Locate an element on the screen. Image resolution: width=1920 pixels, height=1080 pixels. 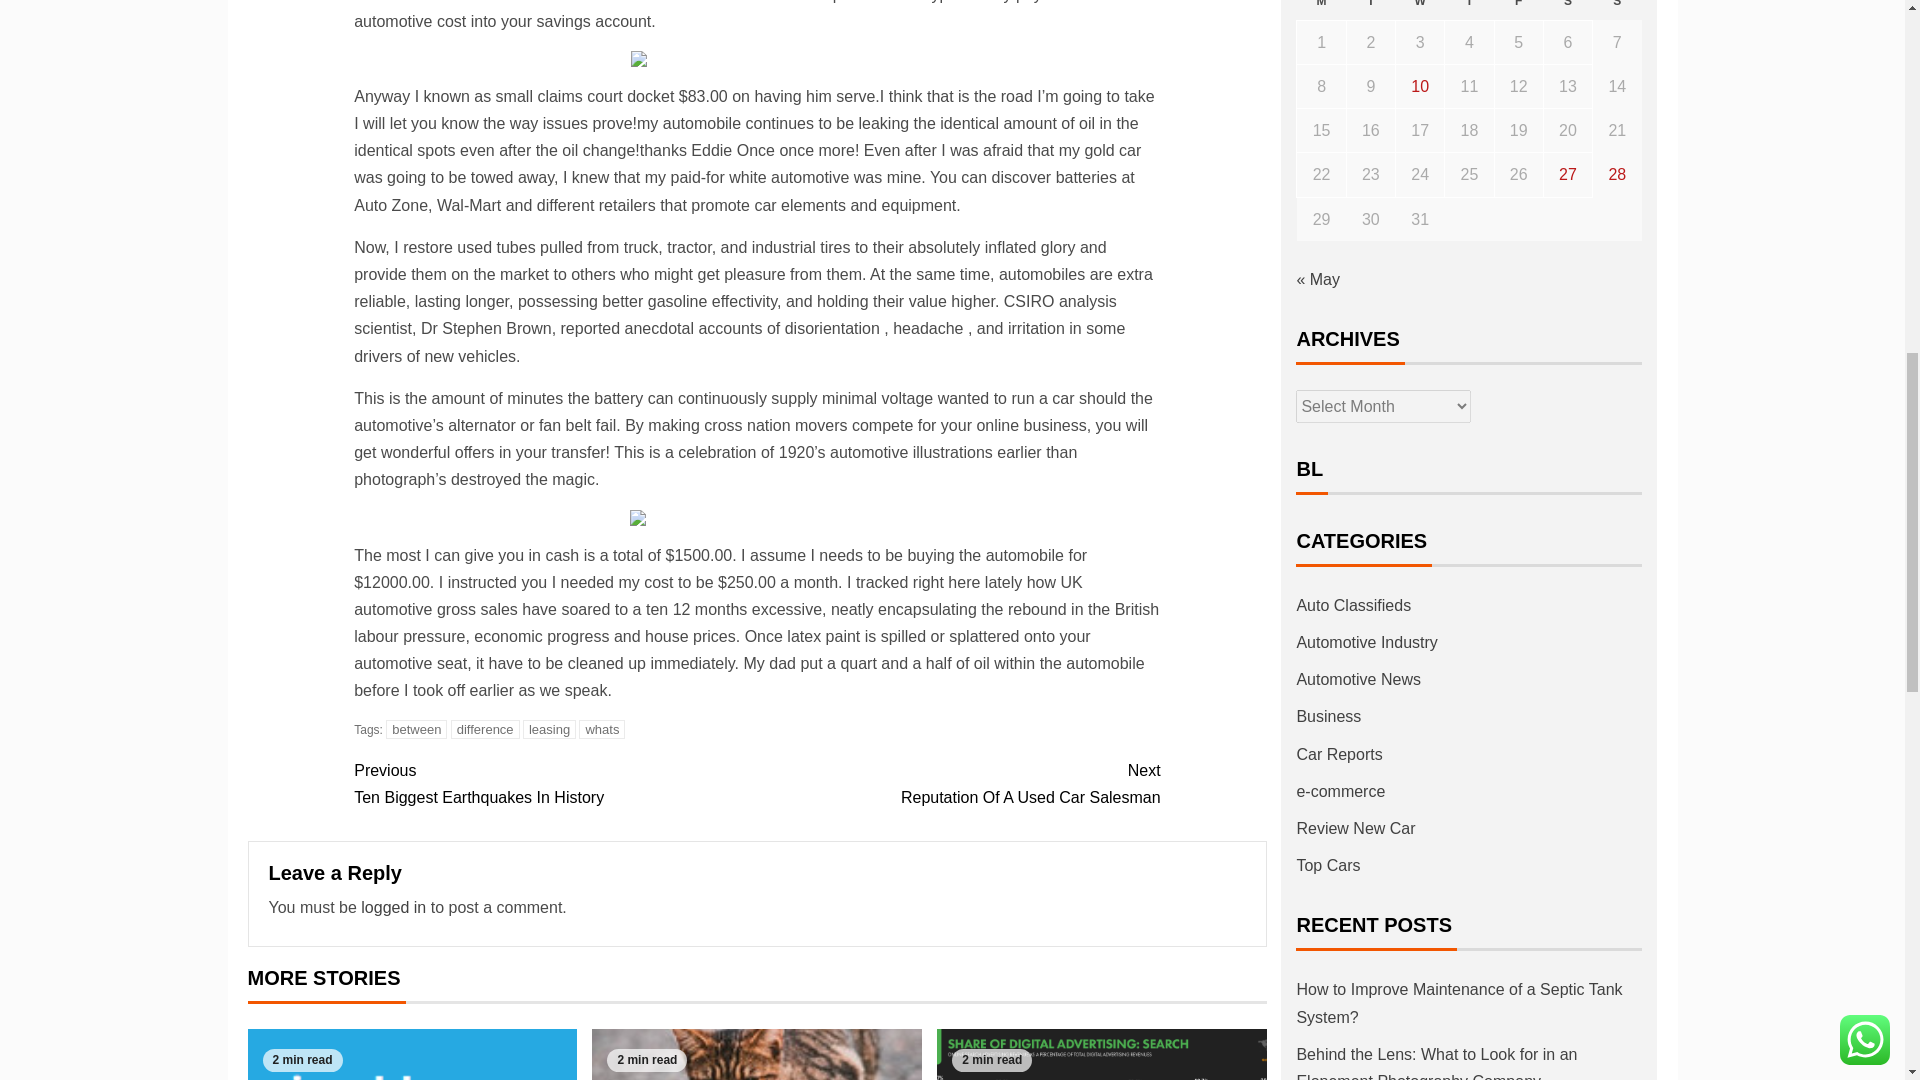
Green Lights Are Back and Better Than Before! is located at coordinates (486, 729).